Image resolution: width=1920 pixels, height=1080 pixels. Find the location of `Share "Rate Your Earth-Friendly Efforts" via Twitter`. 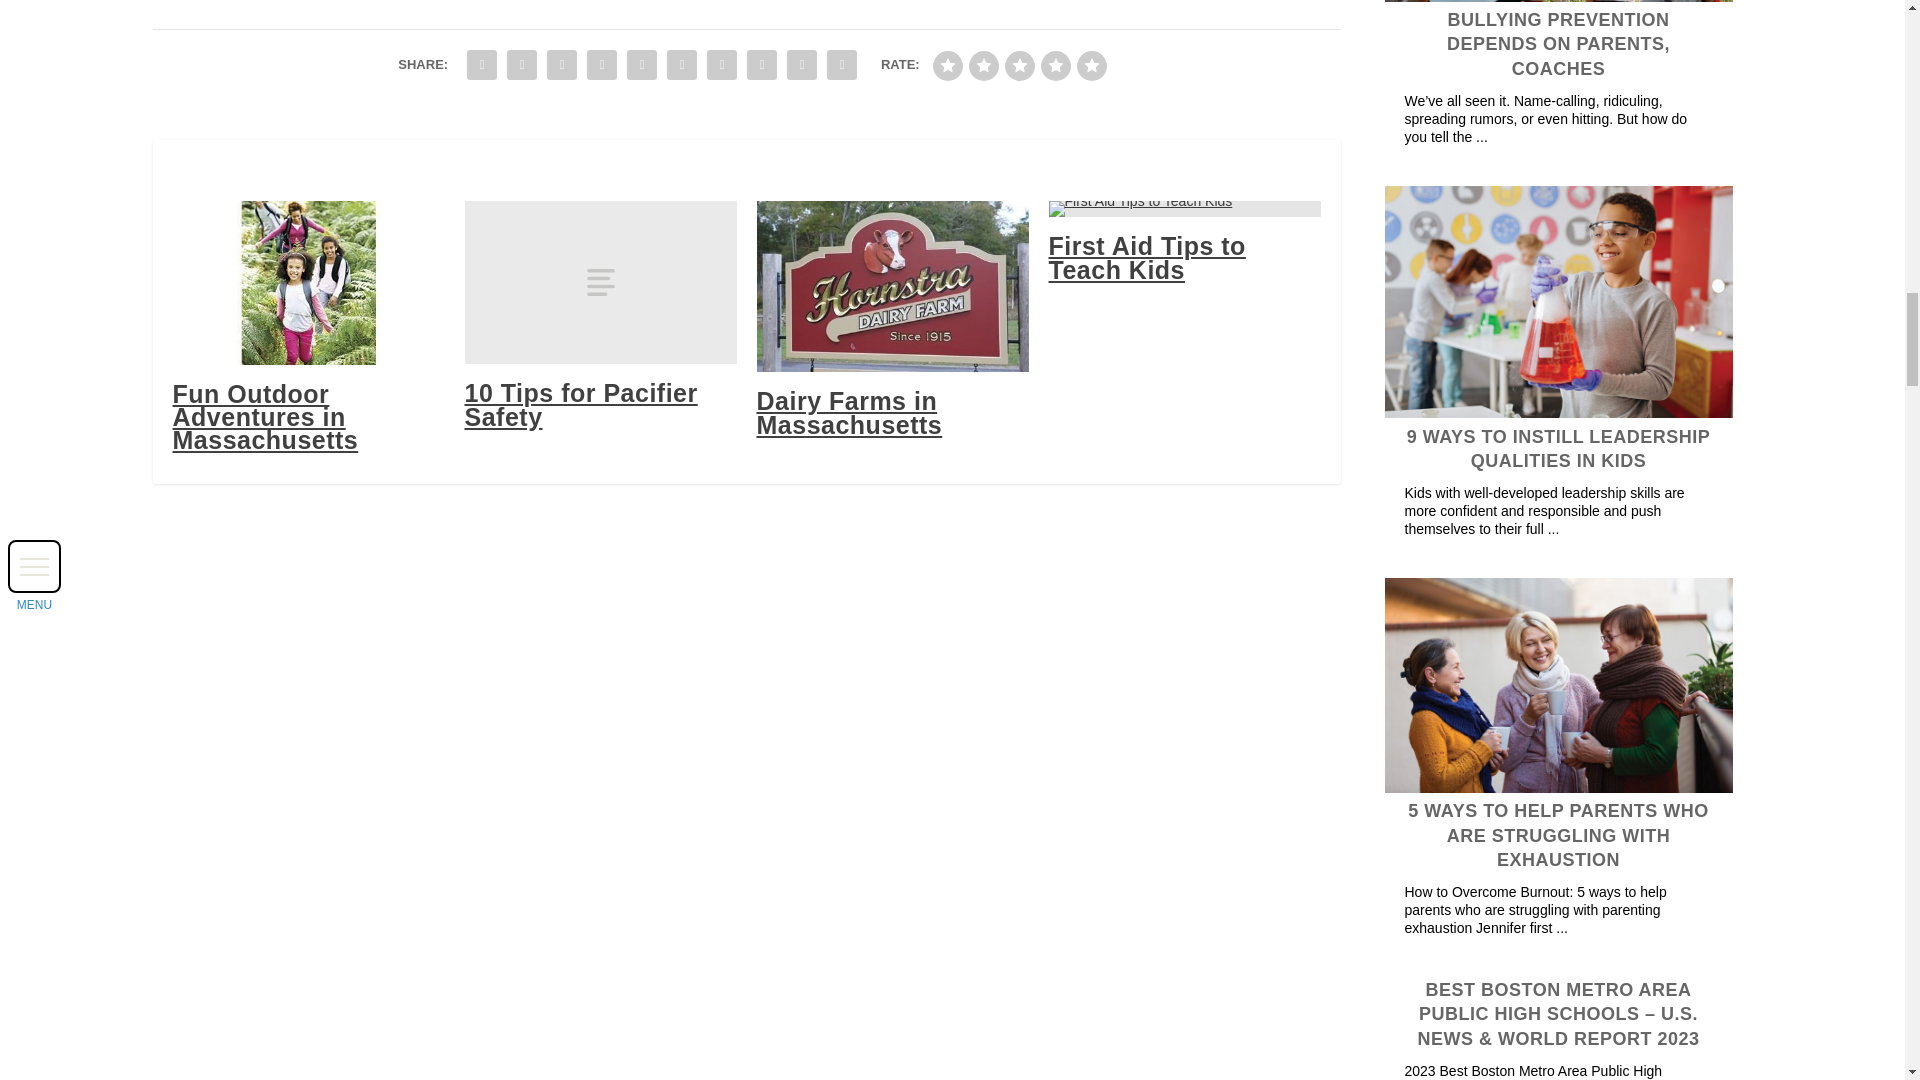

Share "Rate Your Earth-Friendly Efforts" via Twitter is located at coordinates (521, 65).